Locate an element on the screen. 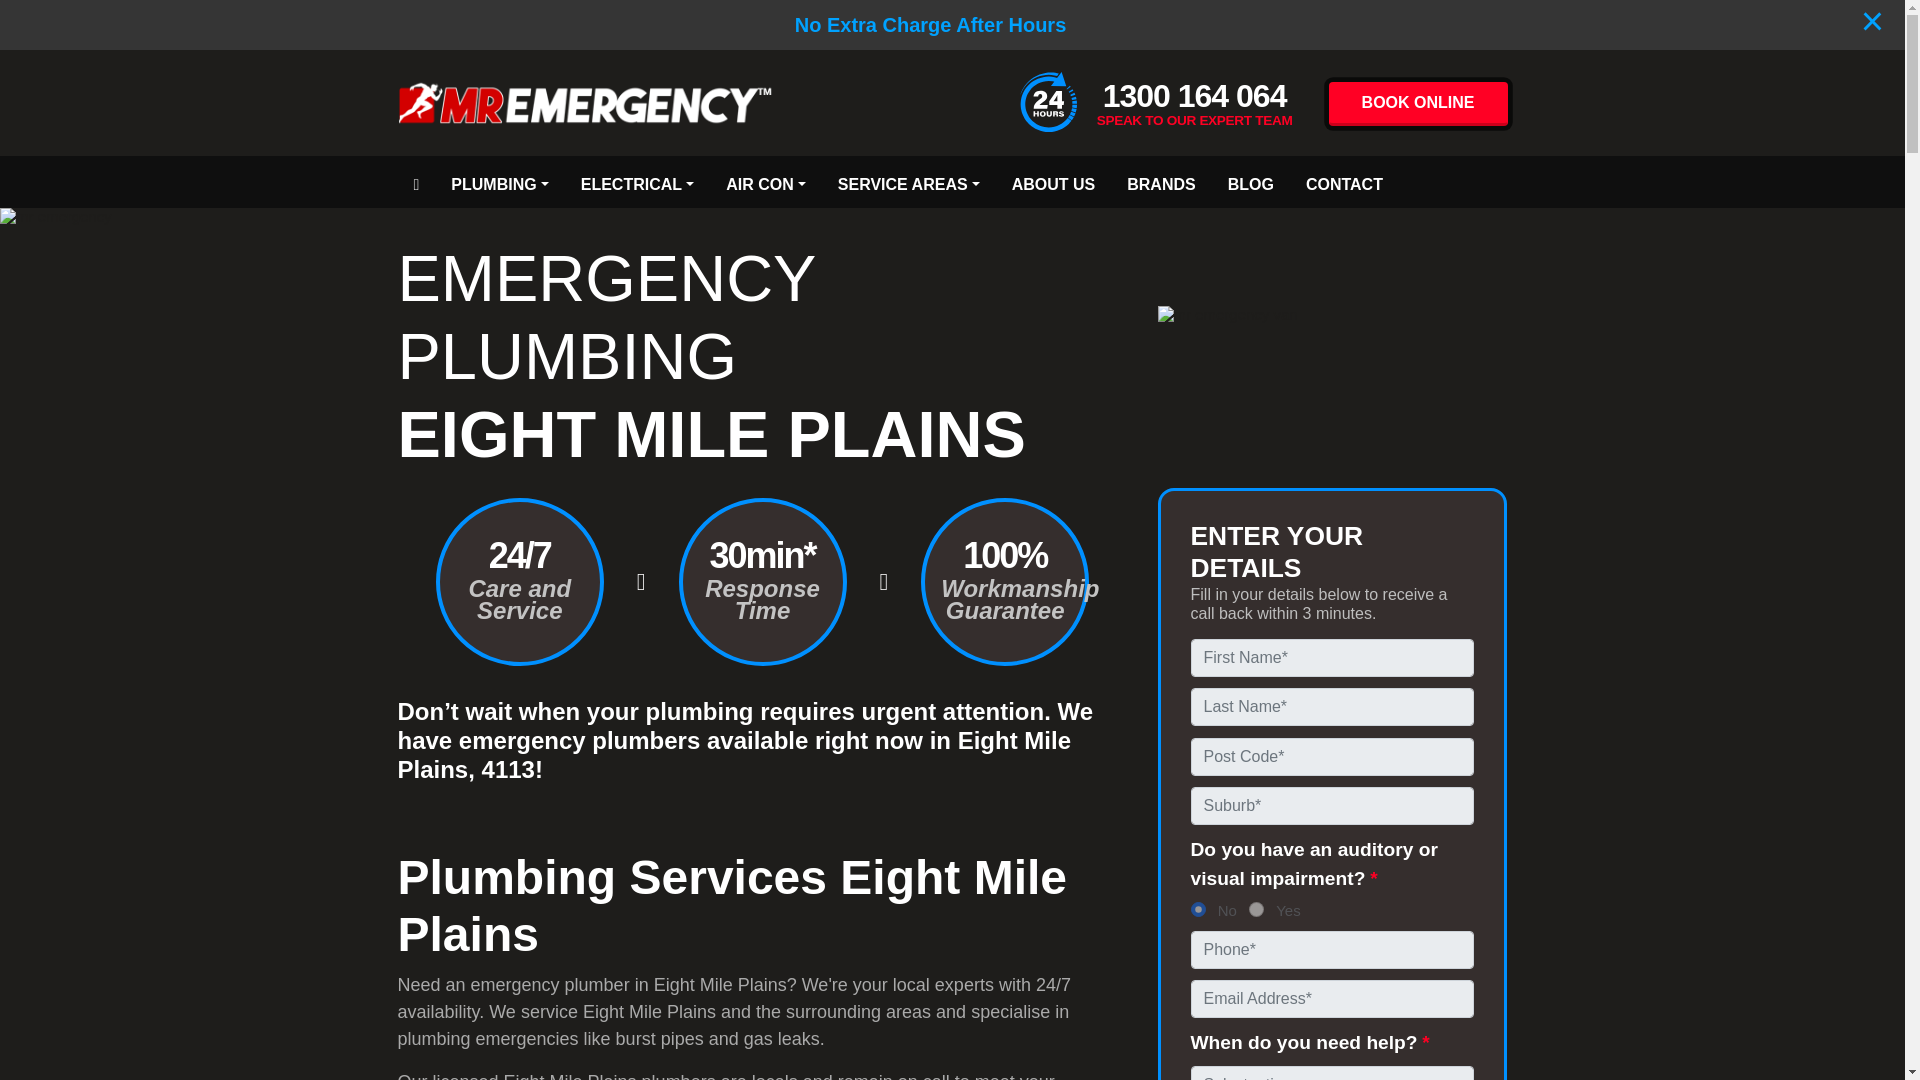 Image resolution: width=1920 pixels, height=1080 pixels. No Extra Charge After Hours is located at coordinates (930, 24).